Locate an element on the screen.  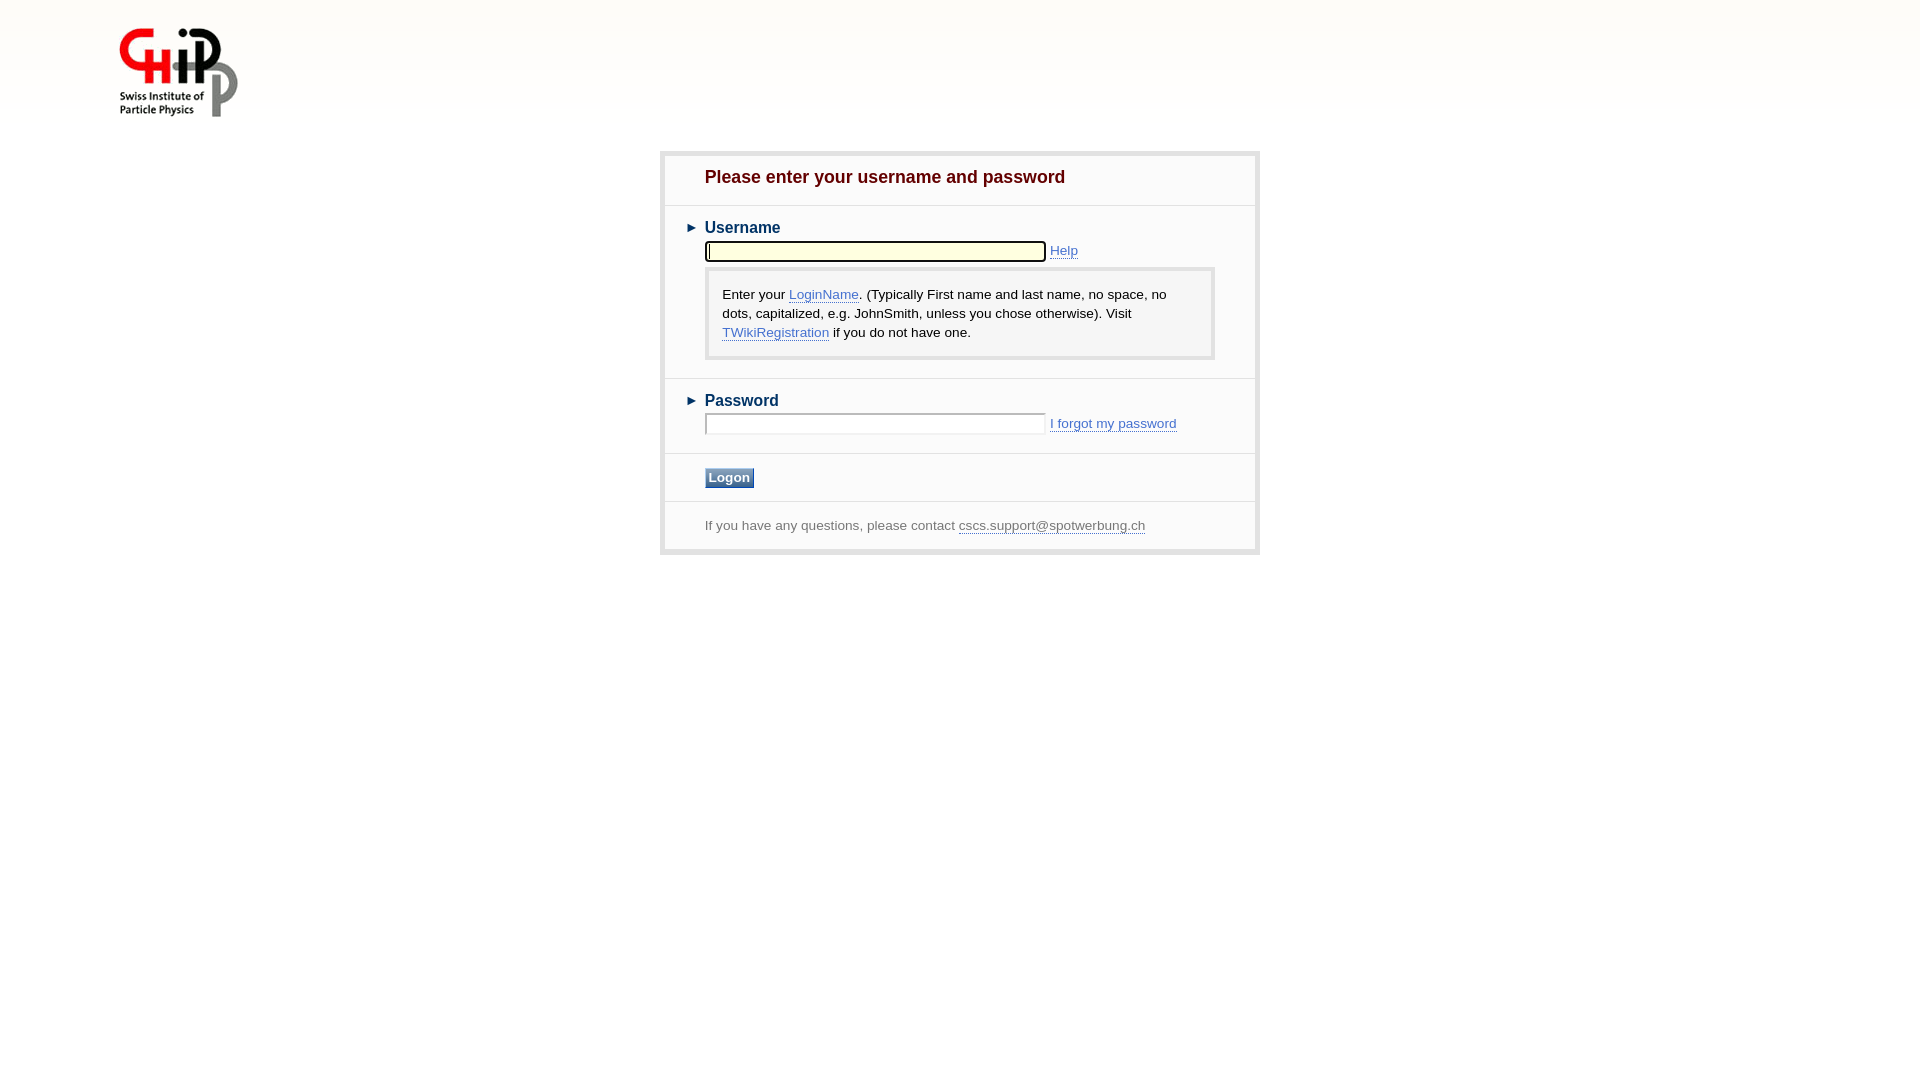
TWikiRegistration is located at coordinates (776, 333).